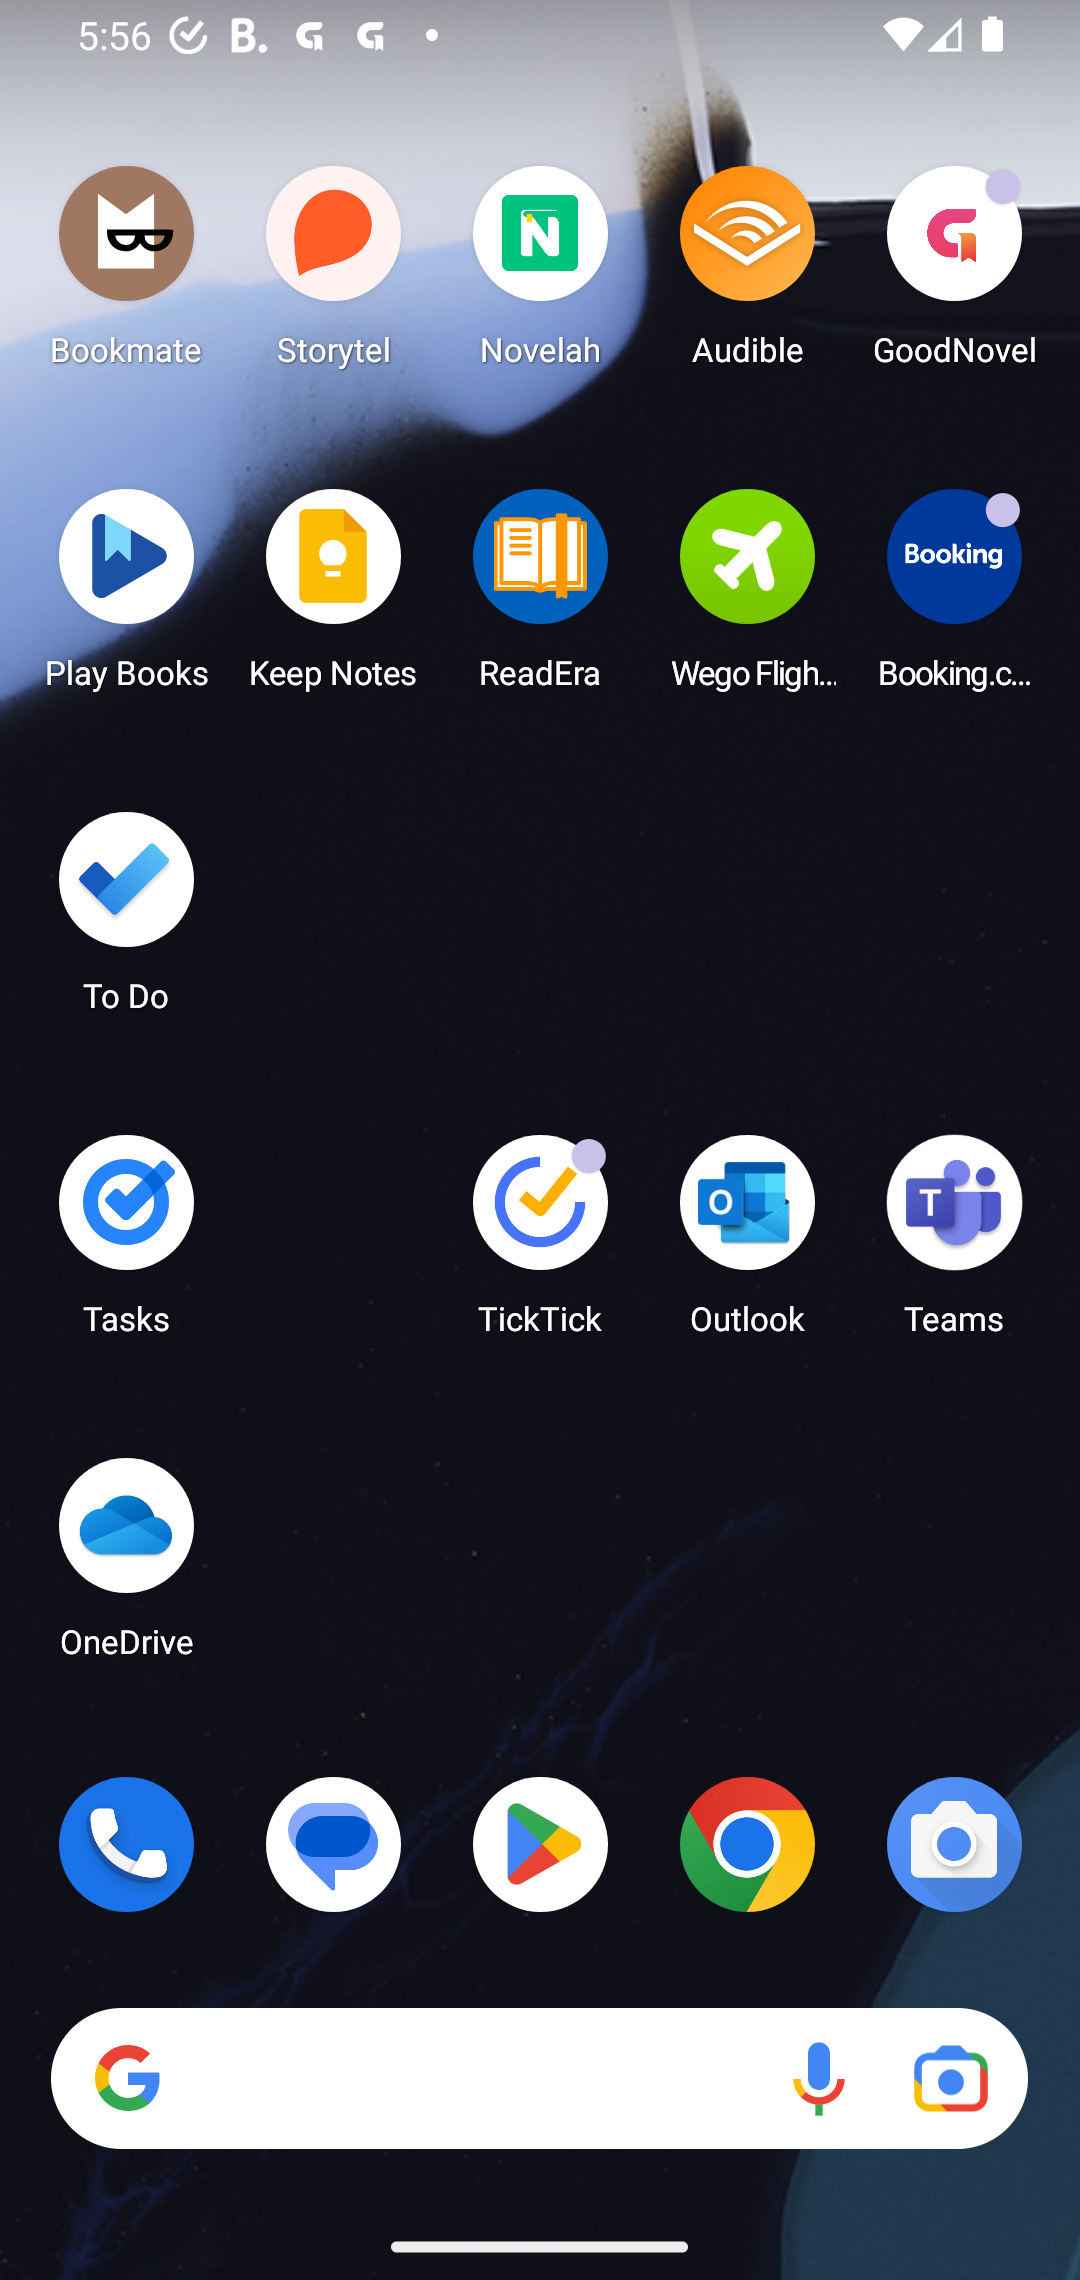 Image resolution: width=1080 pixels, height=2280 pixels. Describe the element at coordinates (334, 597) in the screenshot. I see `Keep Notes` at that location.